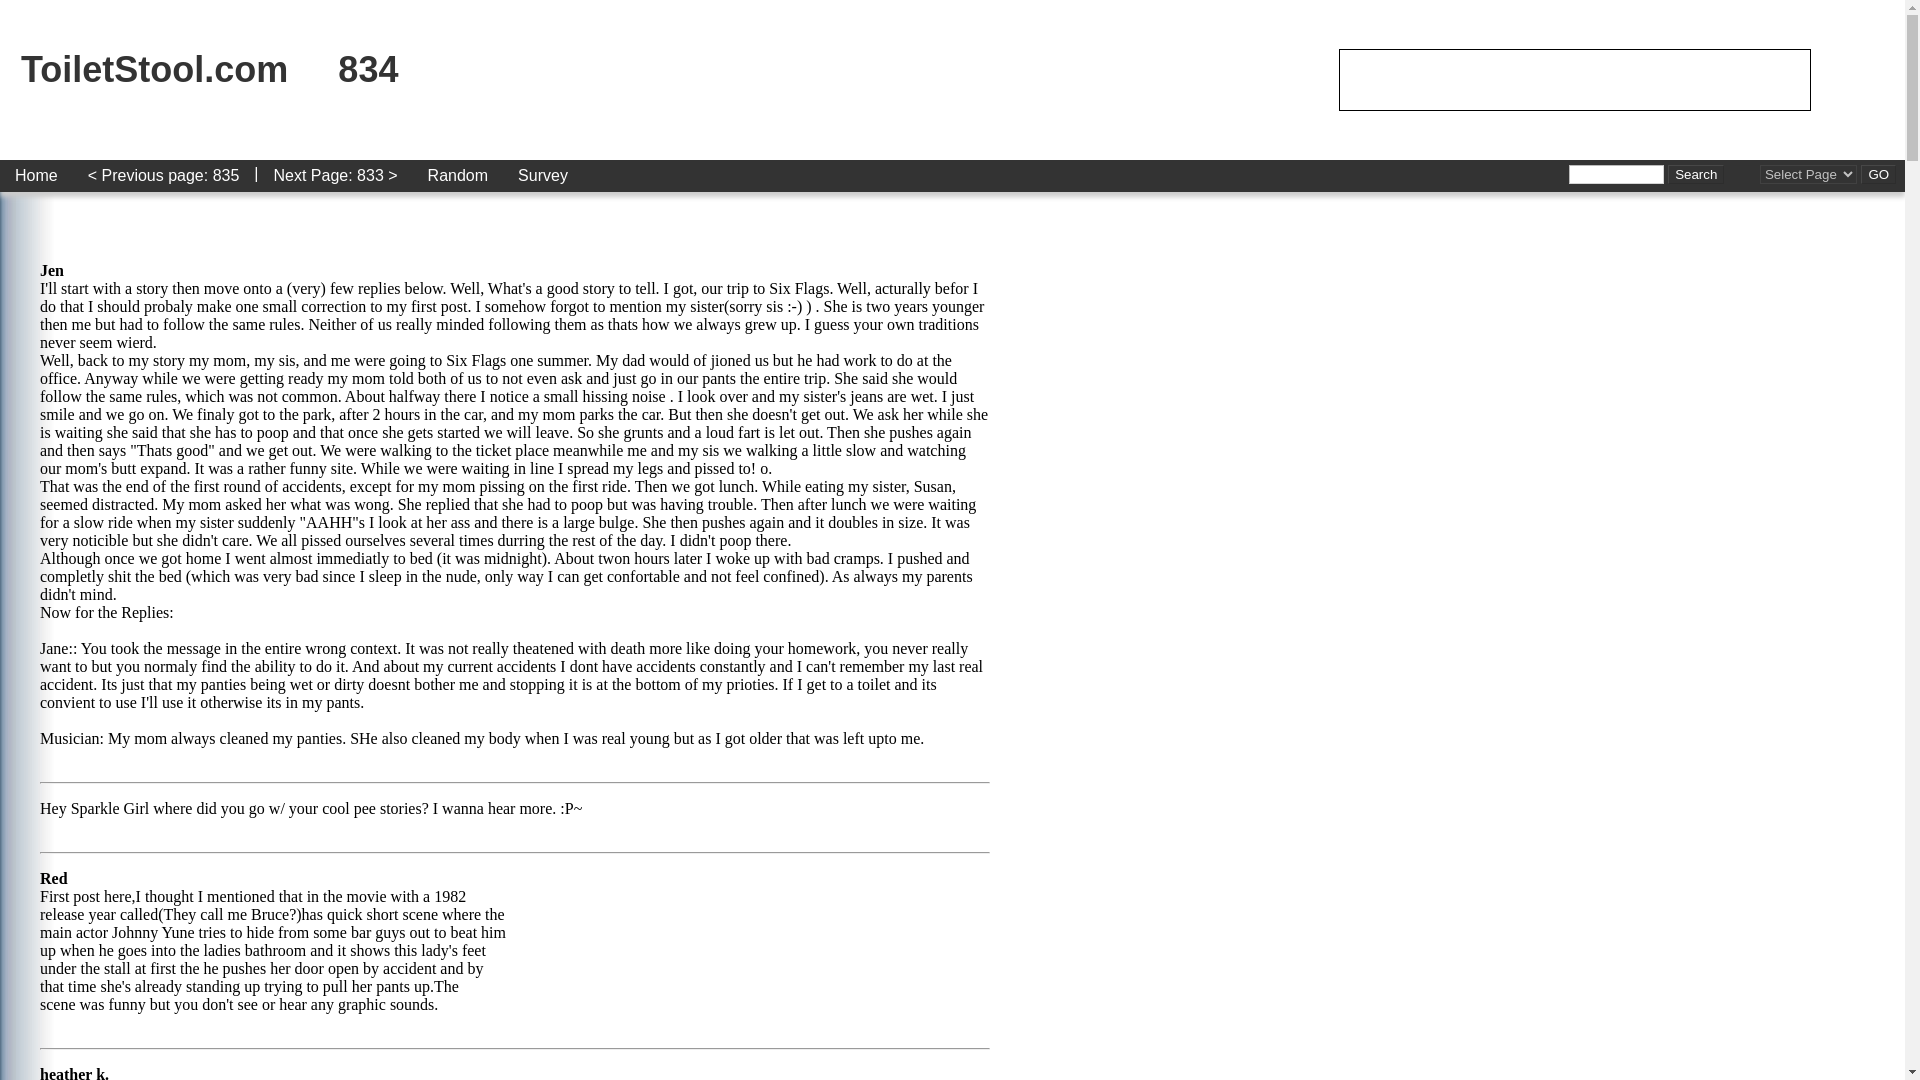 The width and height of the screenshot is (1920, 1080). I want to click on ToiletStool.com, so click(154, 68).